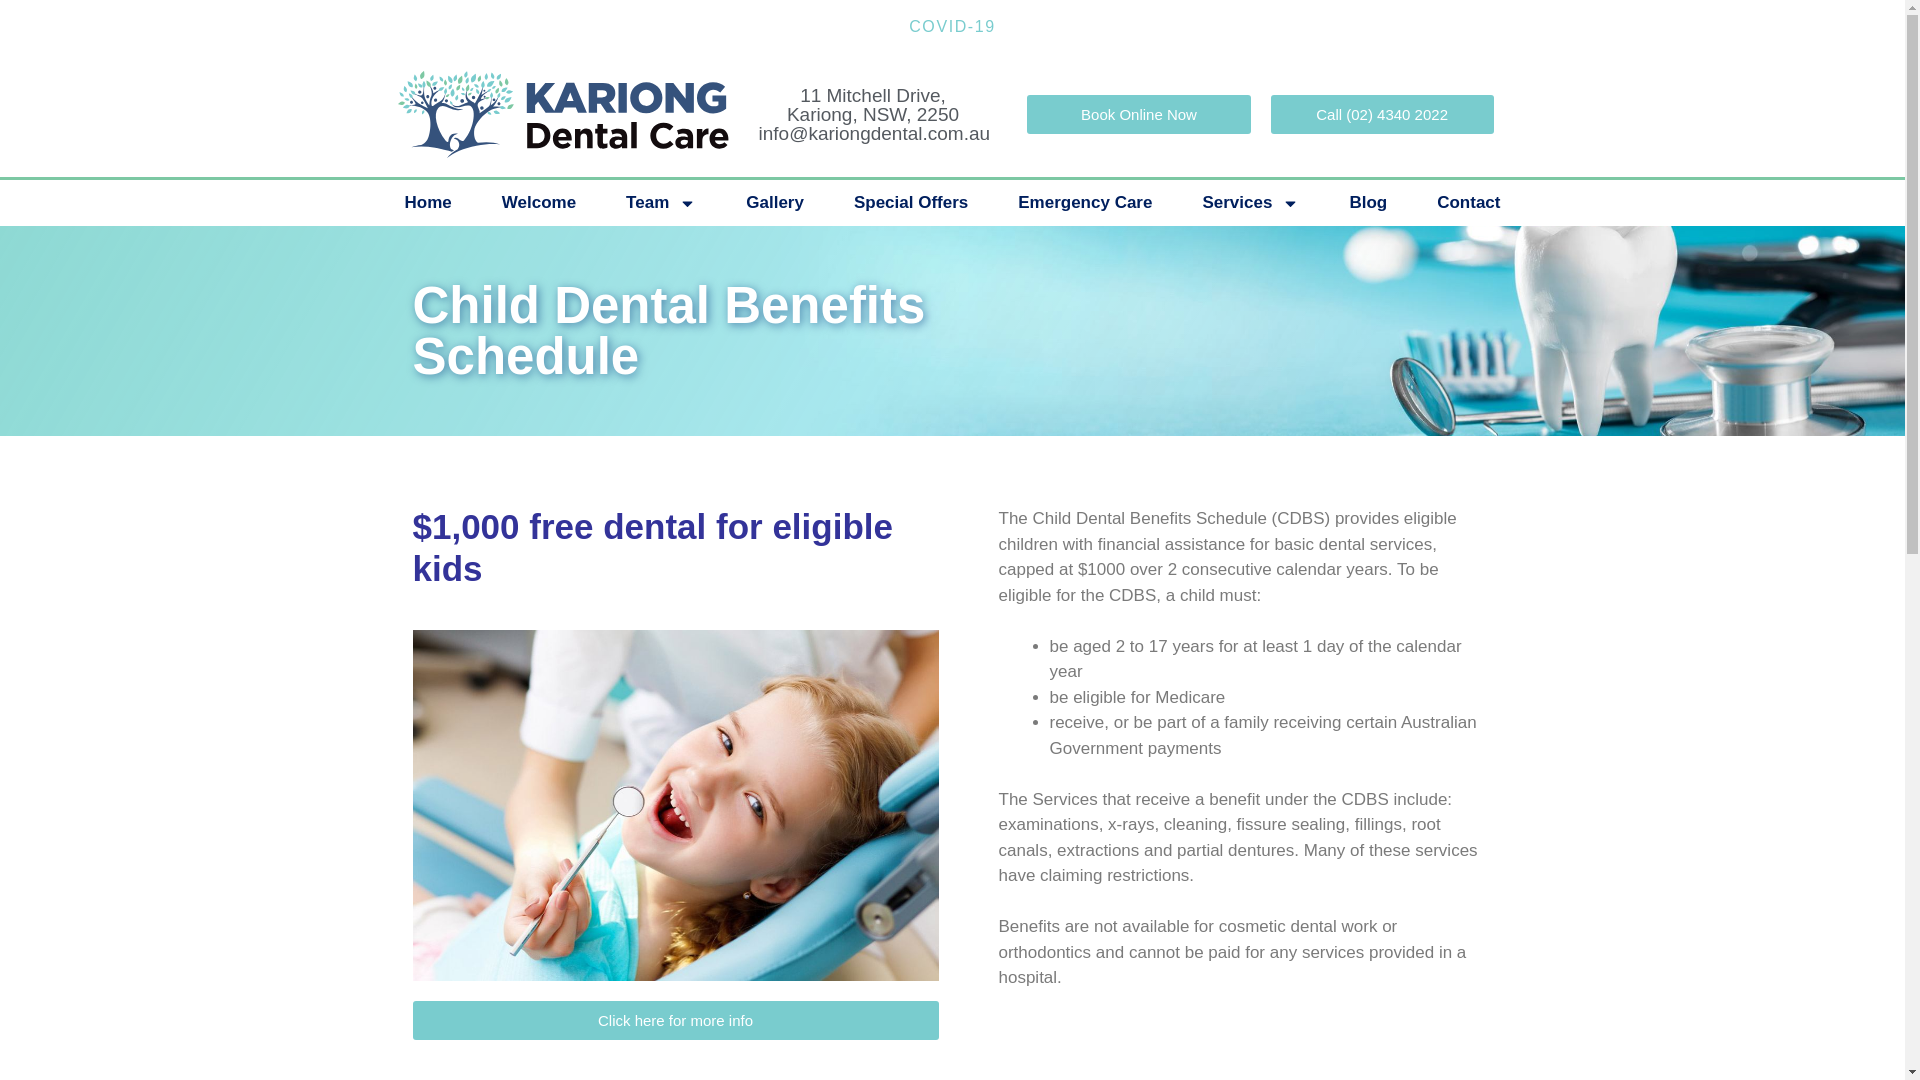  Describe the element at coordinates (538, 202) in the screenshot. I see `Welcome` at that location.